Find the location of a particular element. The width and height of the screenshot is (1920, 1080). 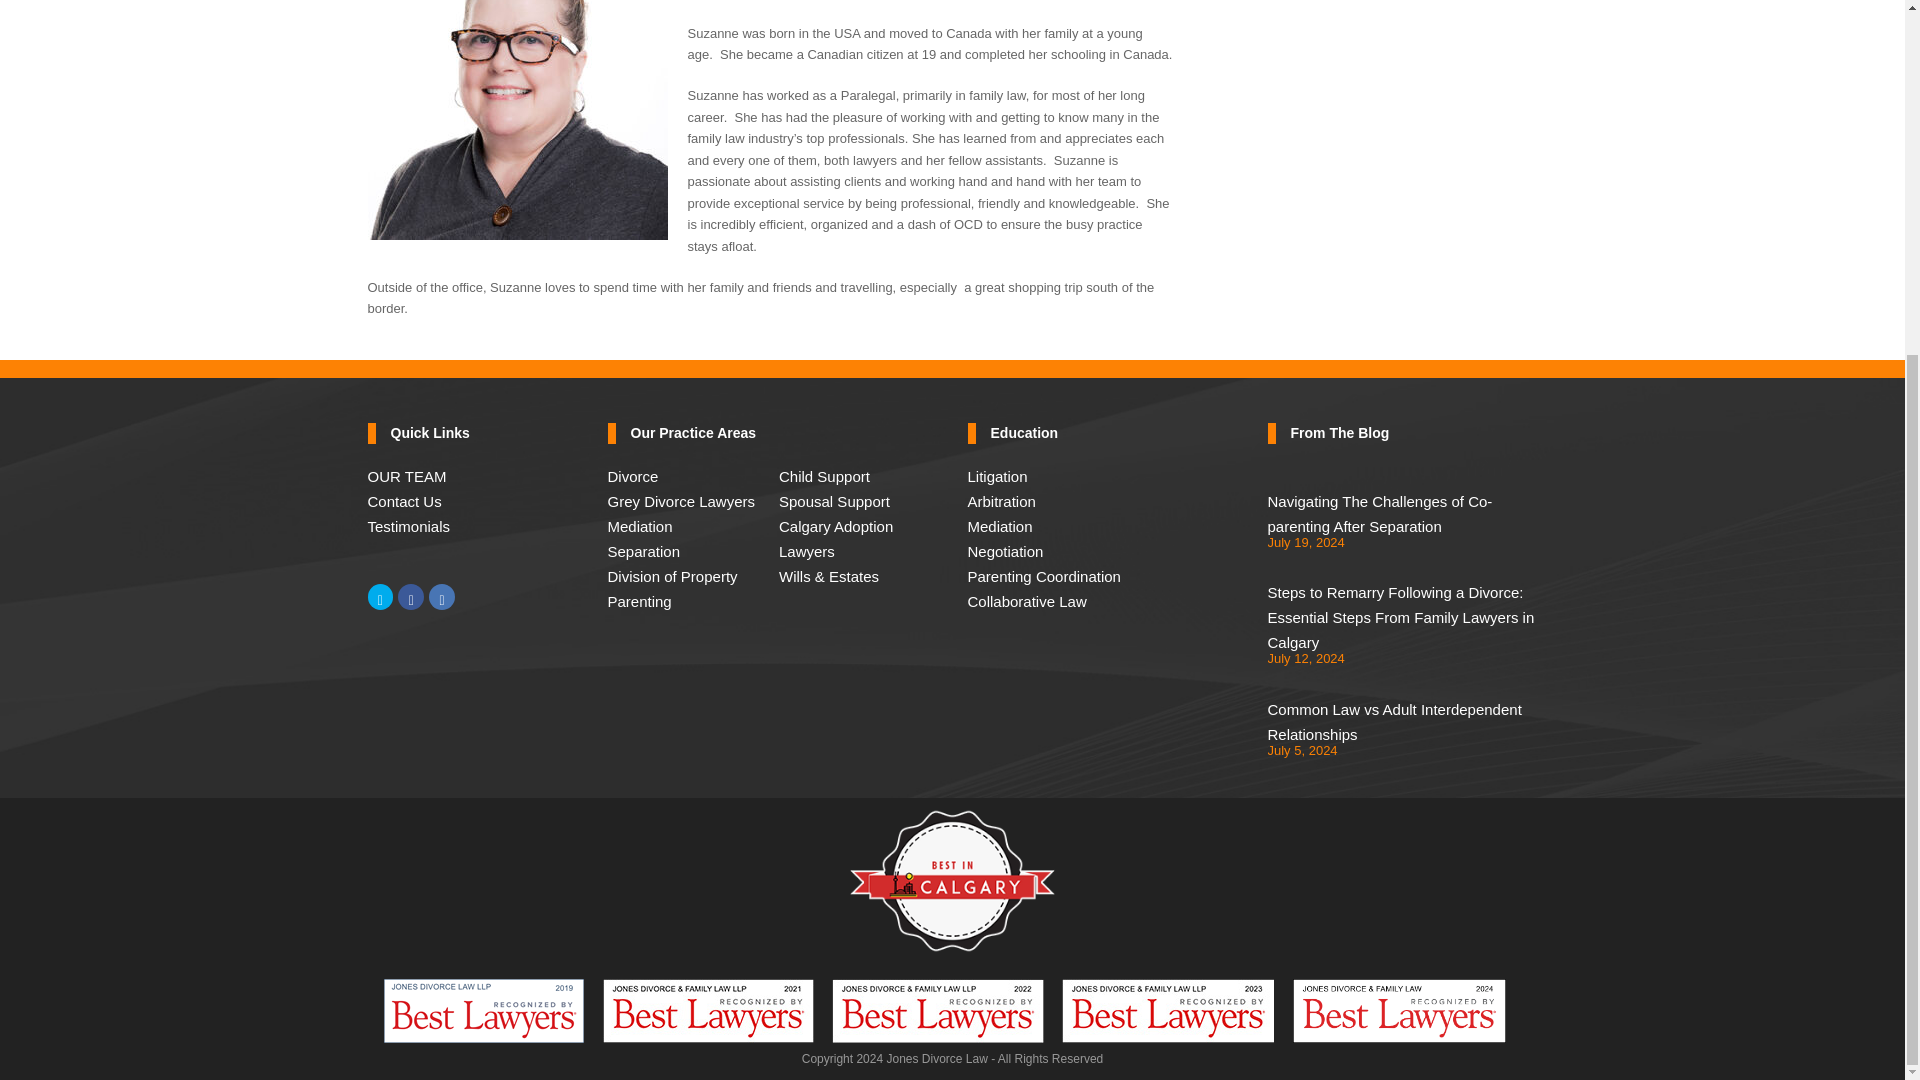

Twitter is located at coordinates (380, 597).